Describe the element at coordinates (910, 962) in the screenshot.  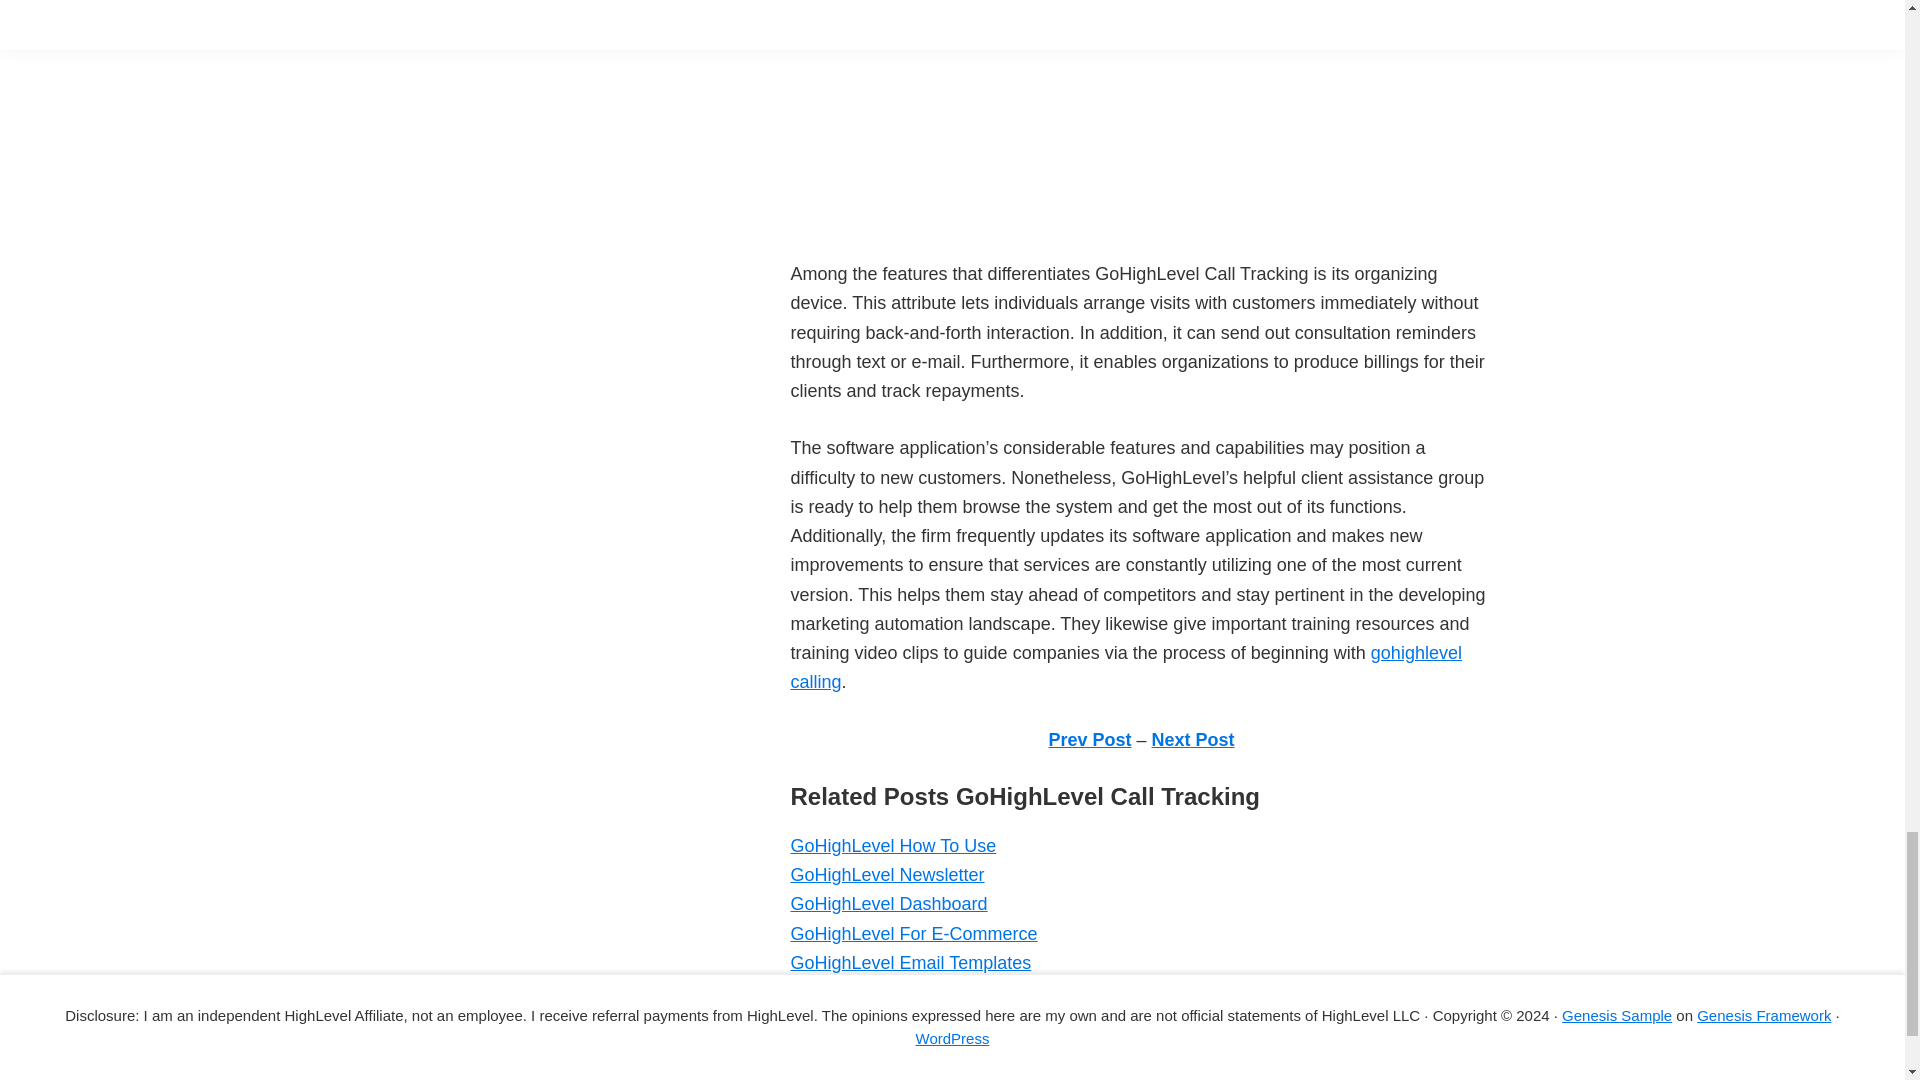
I see `GoHighLevel Email Templates` at that location.